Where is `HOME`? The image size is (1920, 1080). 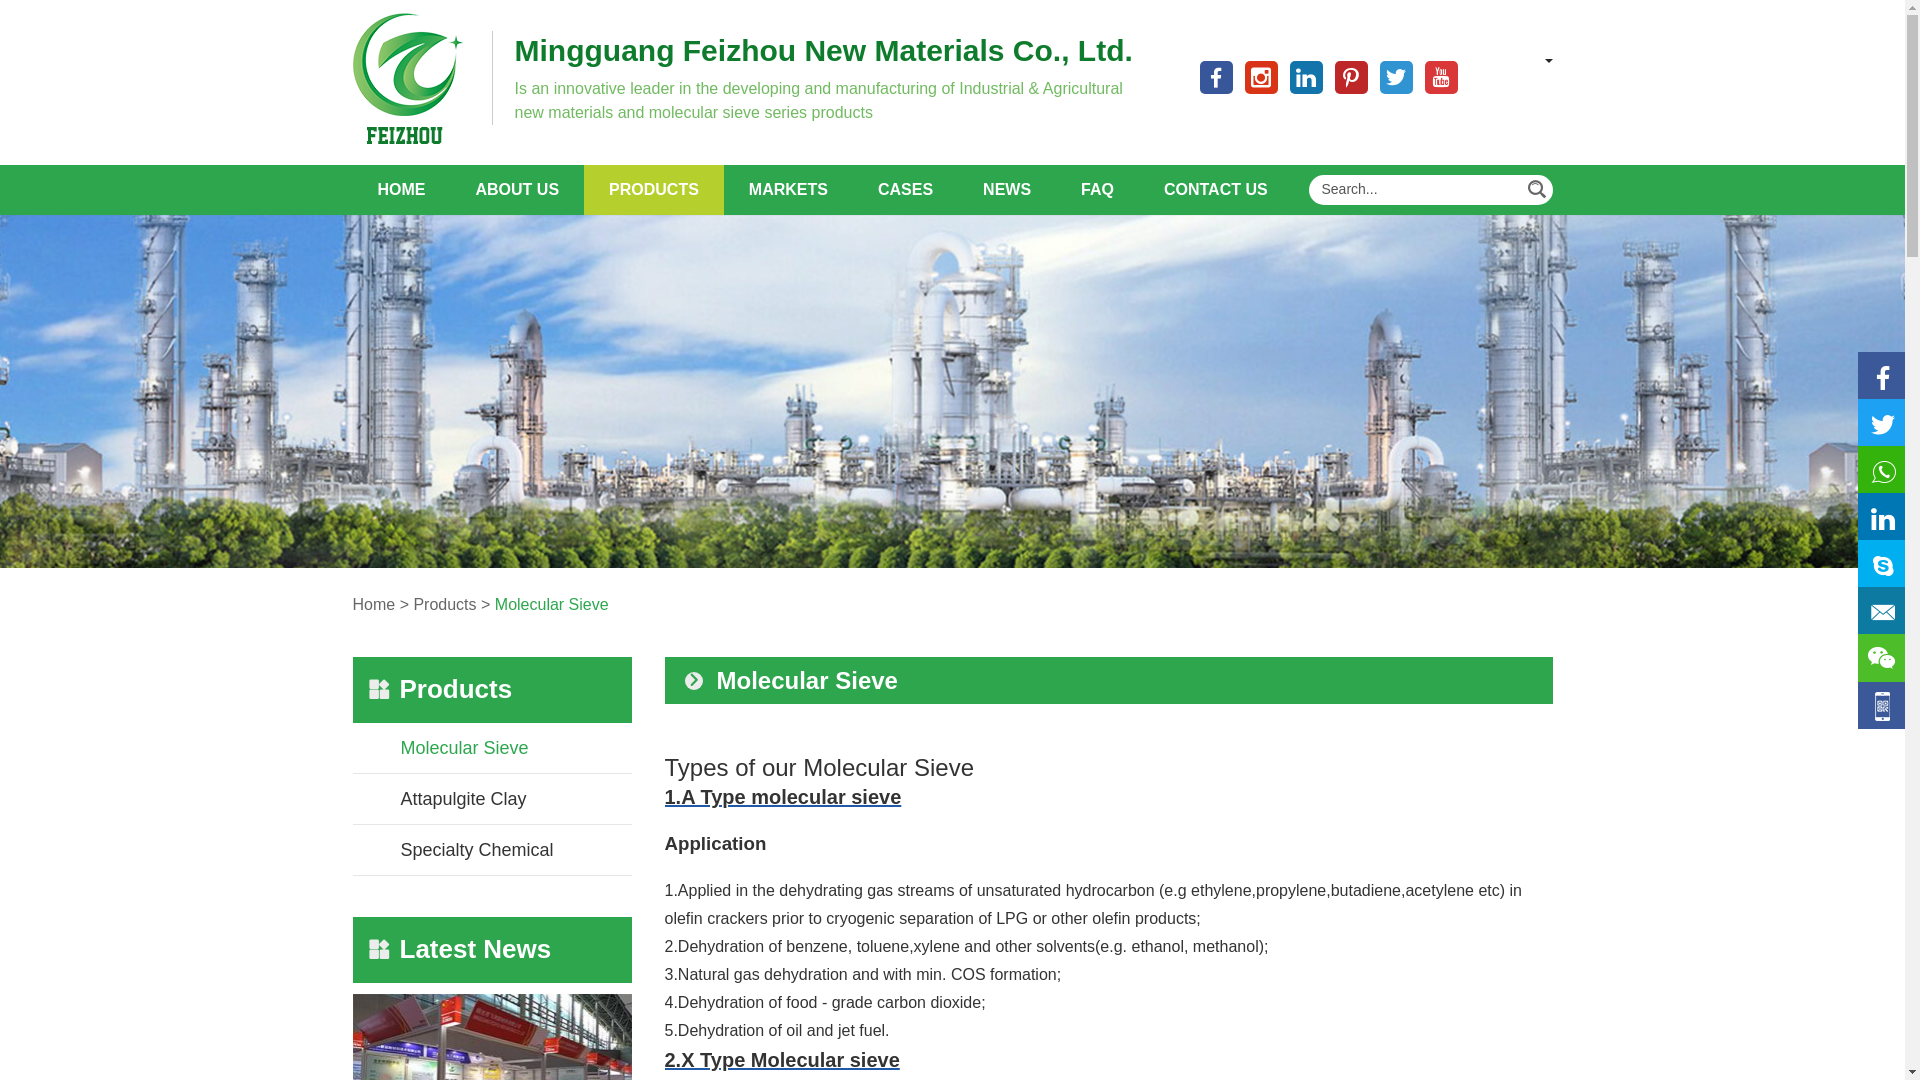
HOME is located at coordinates (400, 190).